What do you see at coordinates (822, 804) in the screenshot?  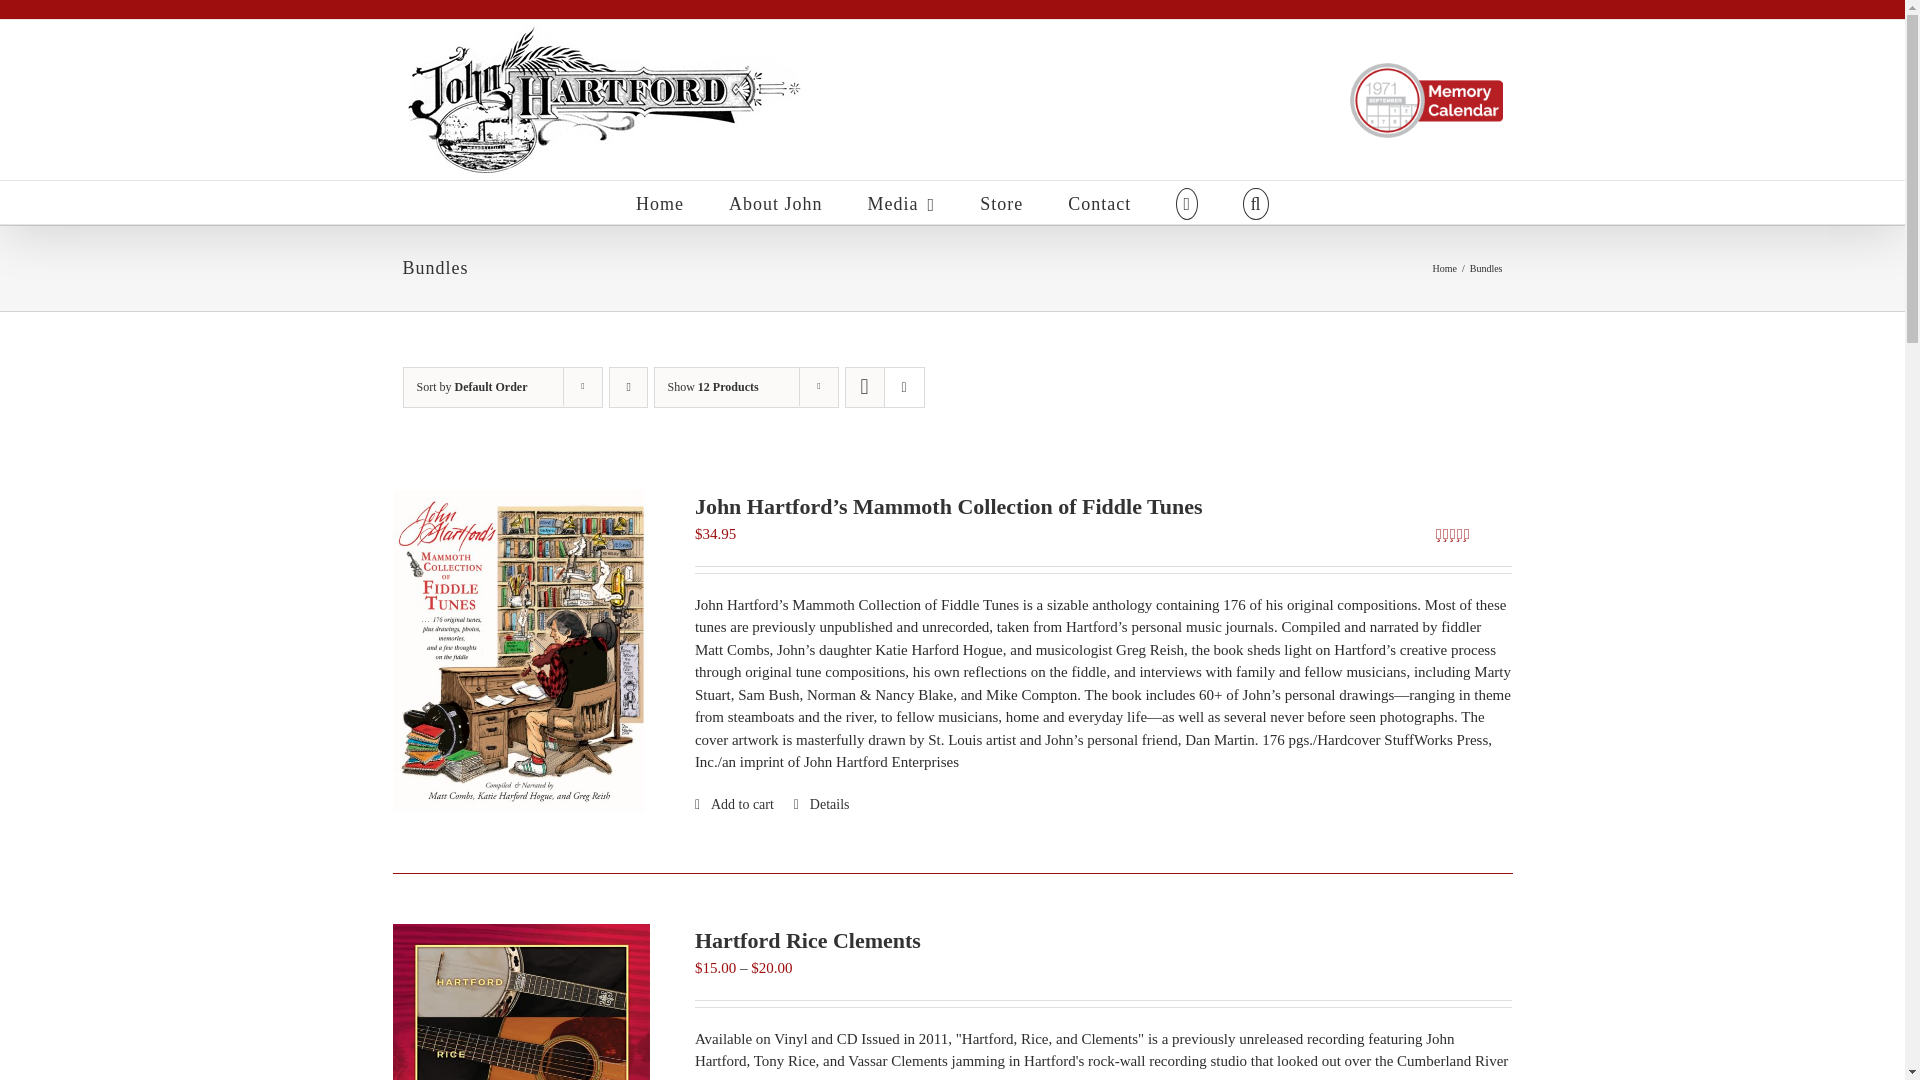 I see `Details` at bounding box center [822, 804].